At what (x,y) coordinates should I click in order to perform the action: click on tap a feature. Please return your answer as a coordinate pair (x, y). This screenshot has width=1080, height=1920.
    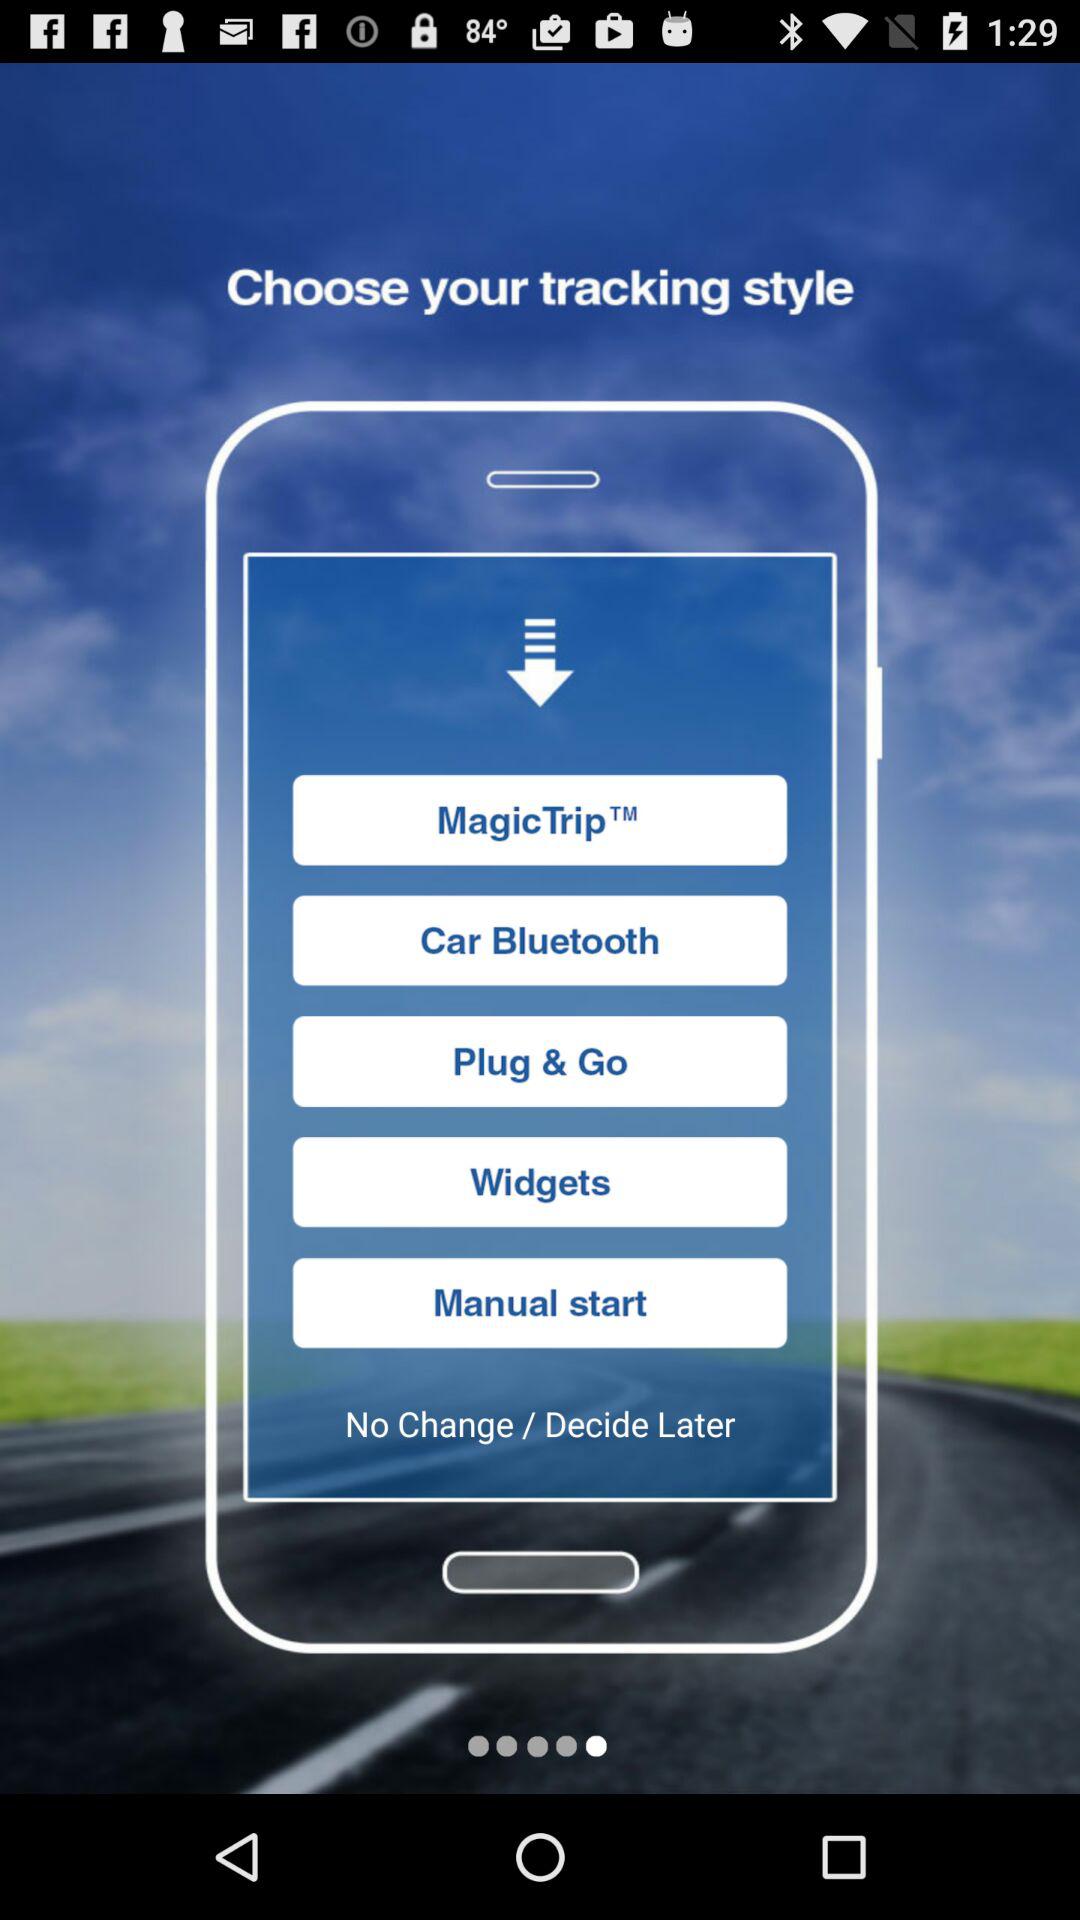
    Looking at the image, I should click on (540, 1062).